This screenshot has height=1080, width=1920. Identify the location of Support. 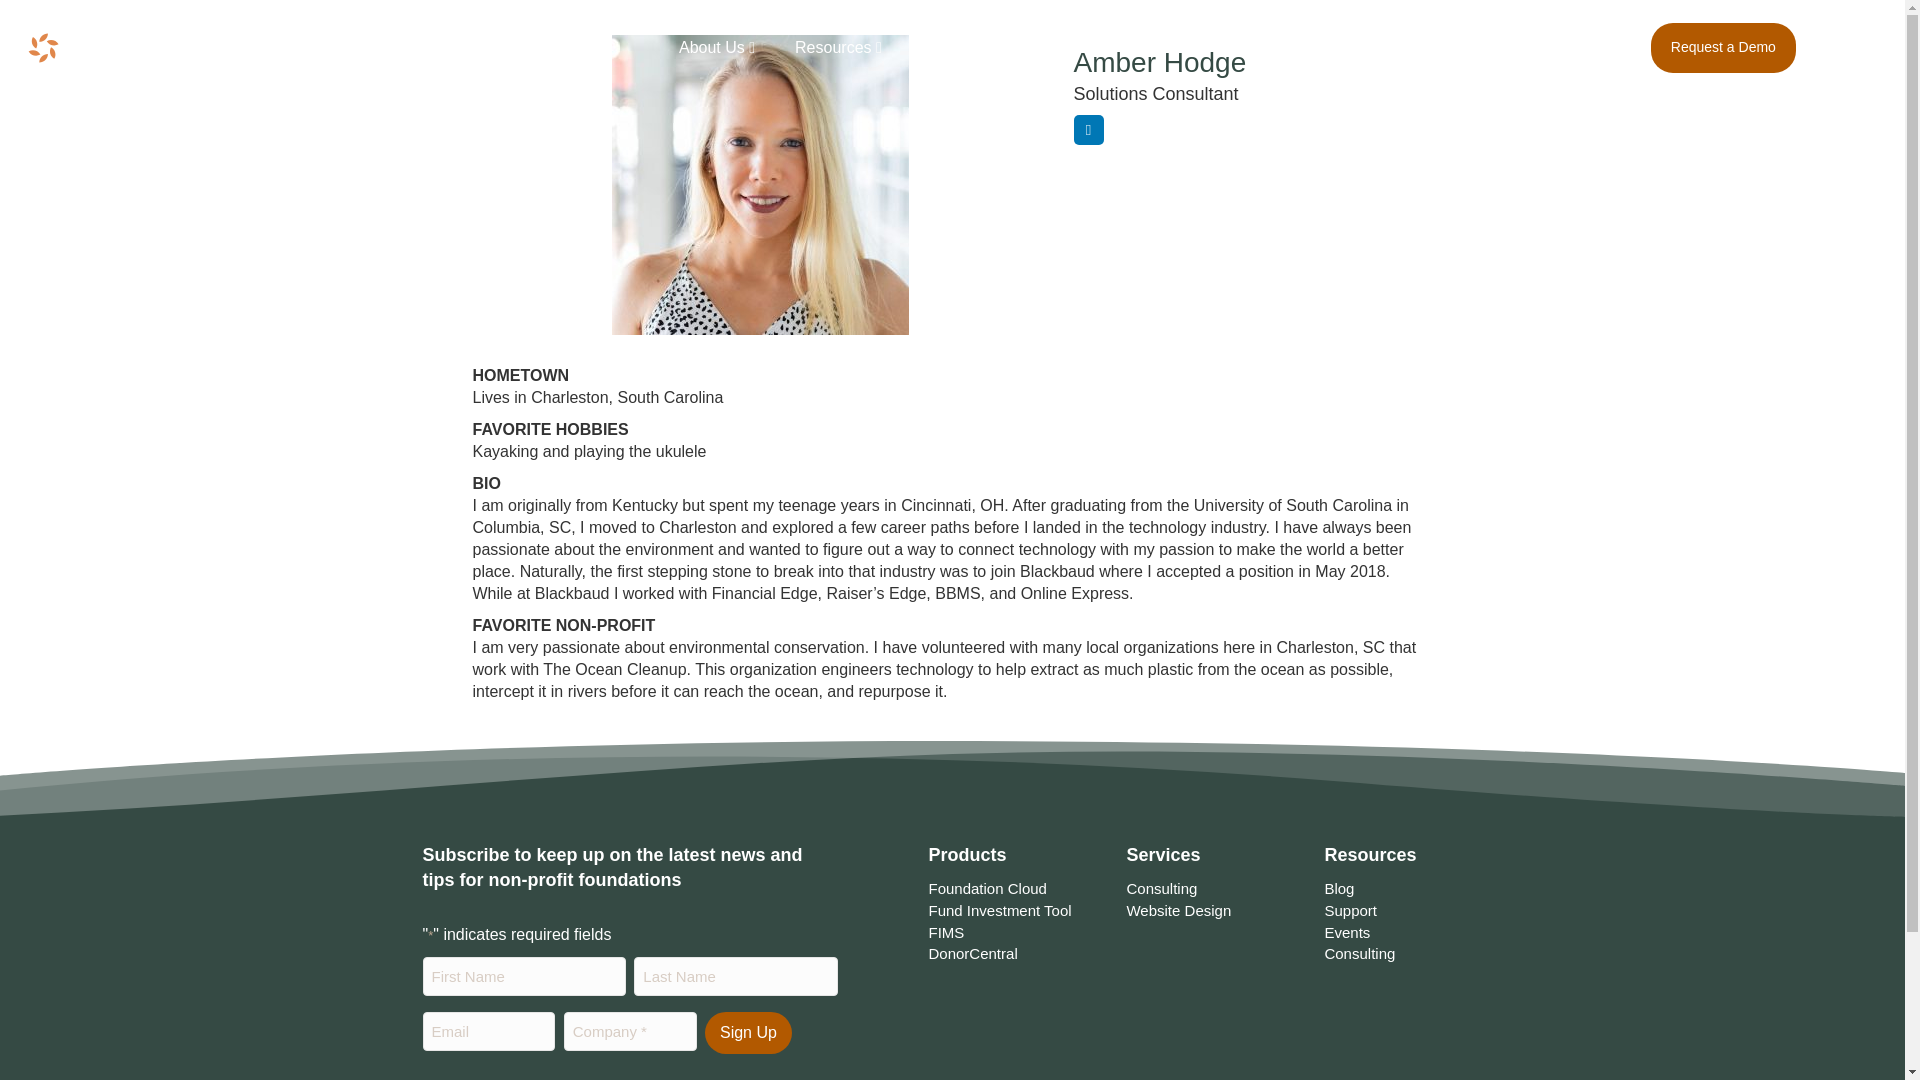
(1350, 910).